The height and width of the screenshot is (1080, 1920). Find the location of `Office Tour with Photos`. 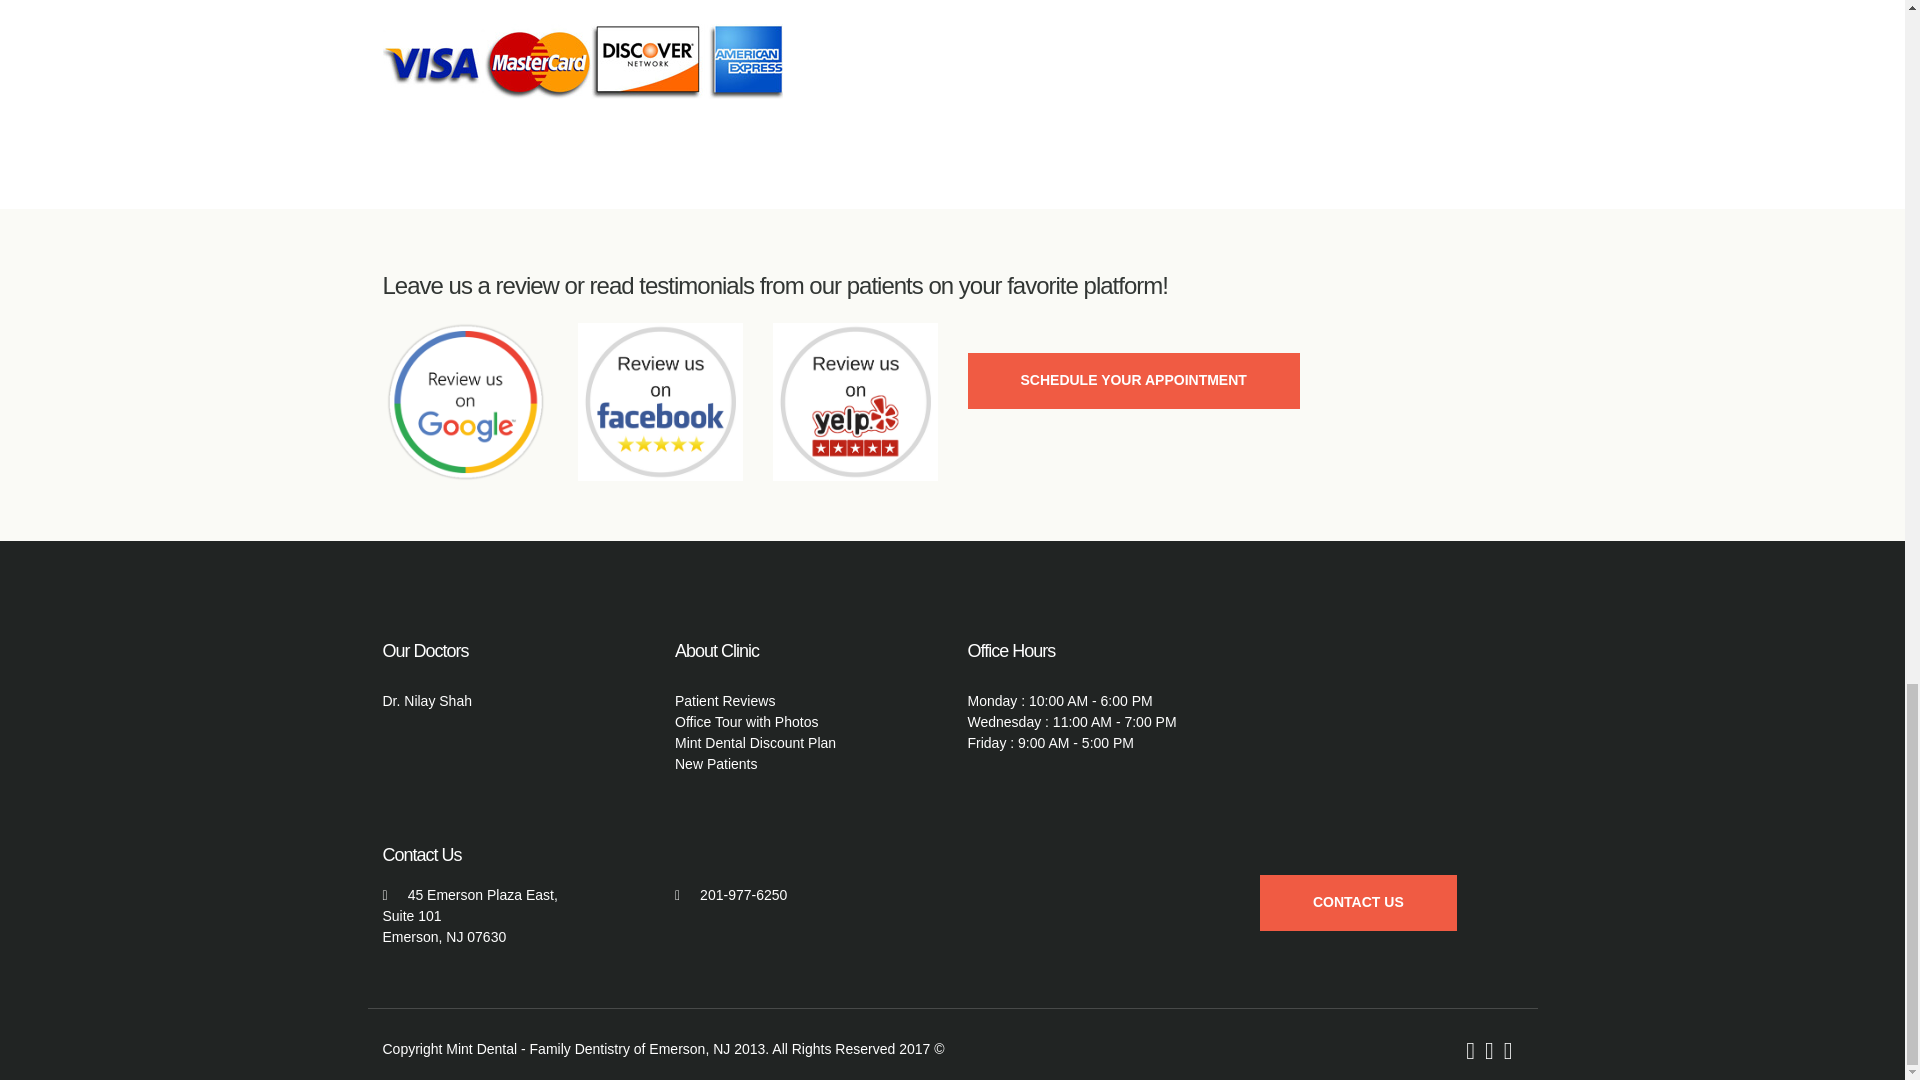

Office Tour with Photos is located at coordinates (746, 722).